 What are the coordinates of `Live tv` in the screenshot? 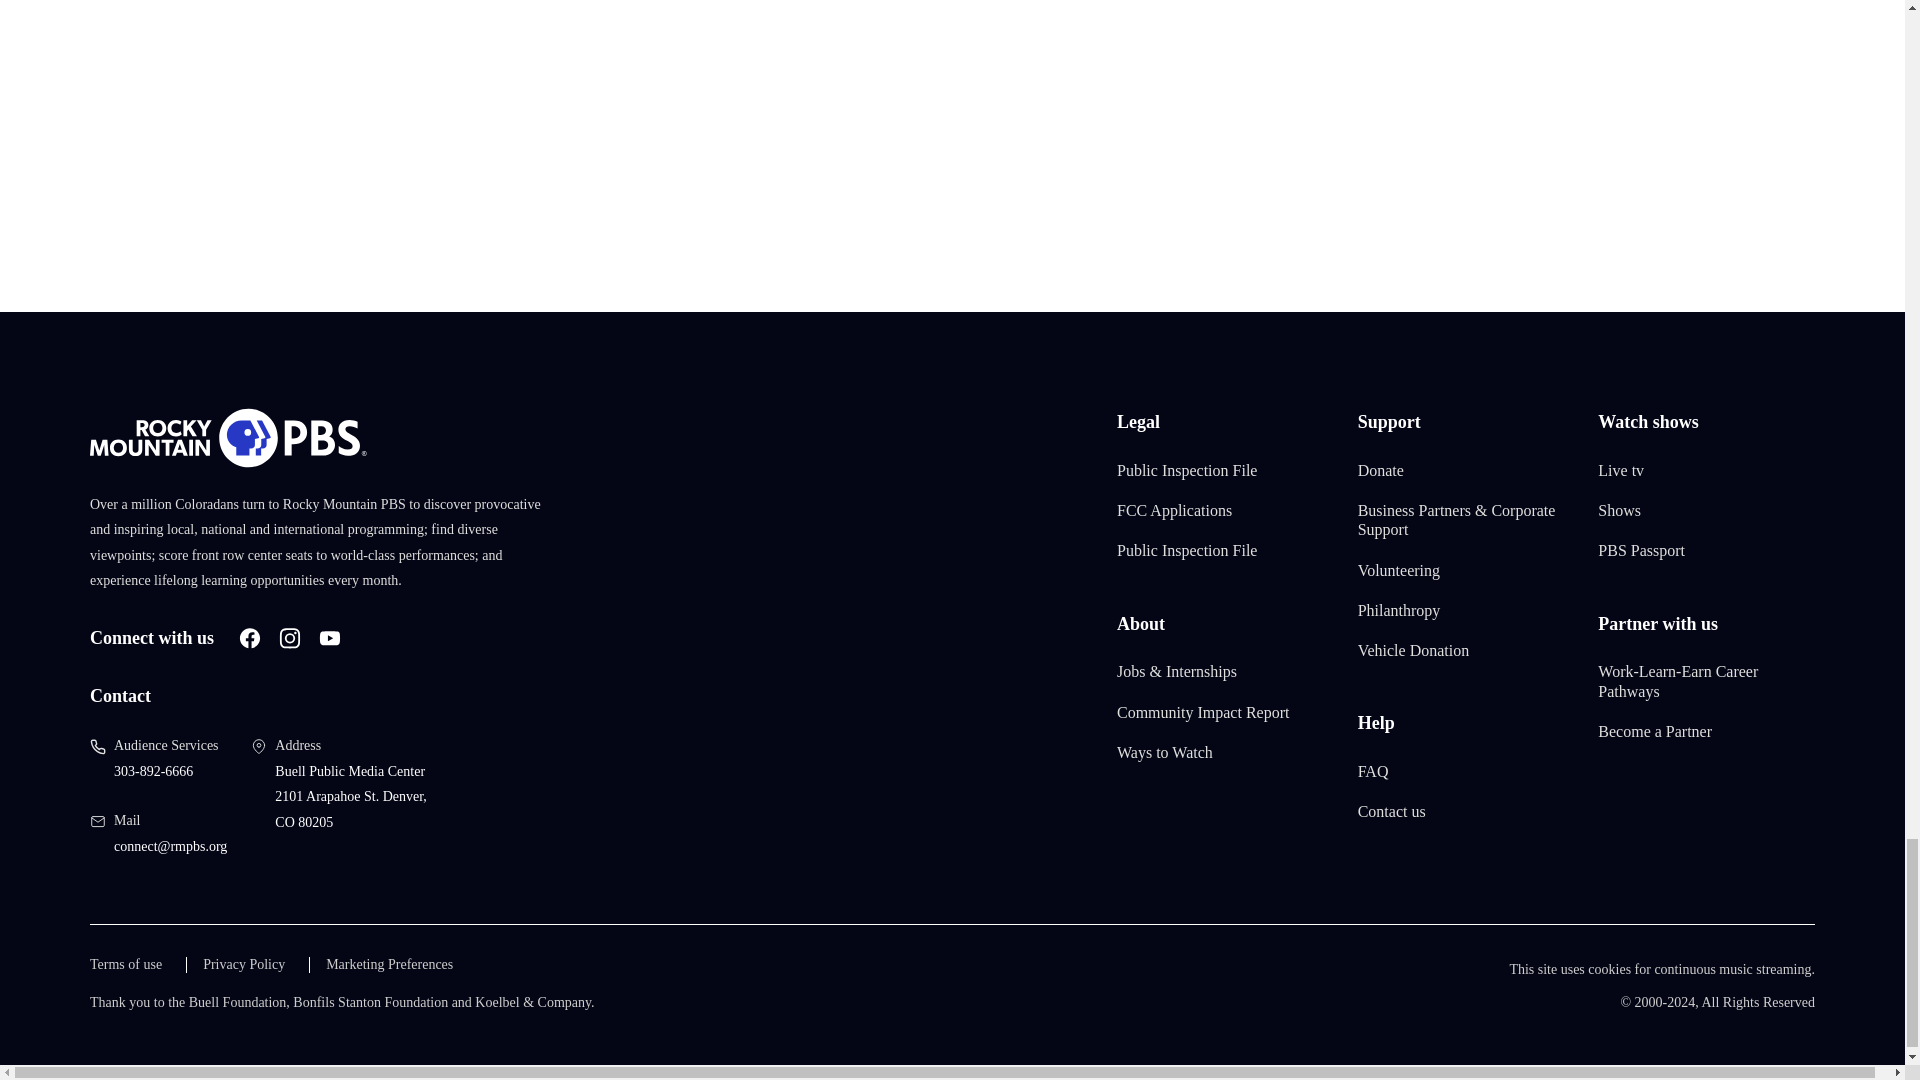 It's located at (1620, 470).